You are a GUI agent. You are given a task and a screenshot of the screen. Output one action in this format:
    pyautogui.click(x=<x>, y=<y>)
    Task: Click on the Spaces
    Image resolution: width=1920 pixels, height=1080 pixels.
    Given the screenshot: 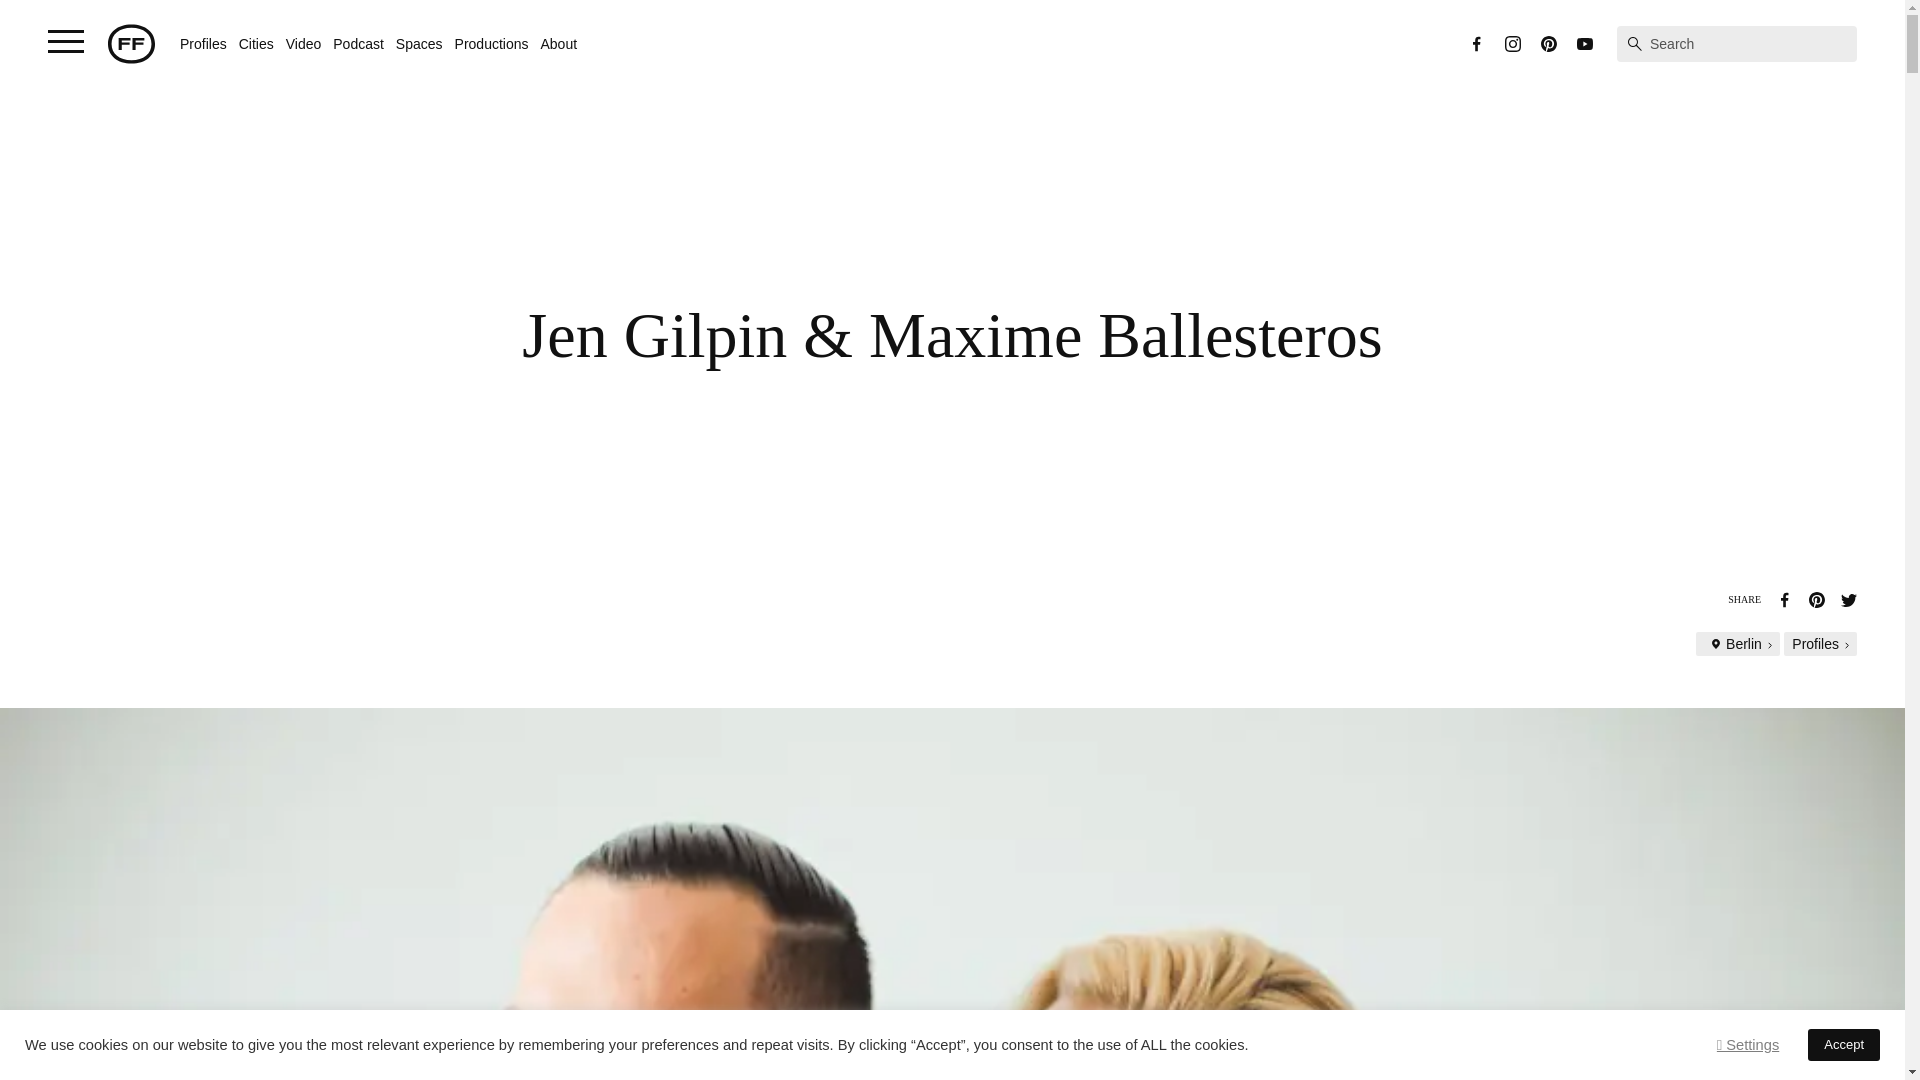 What is the action you would take?
    pyautogui.click(x=419, y=43)
    